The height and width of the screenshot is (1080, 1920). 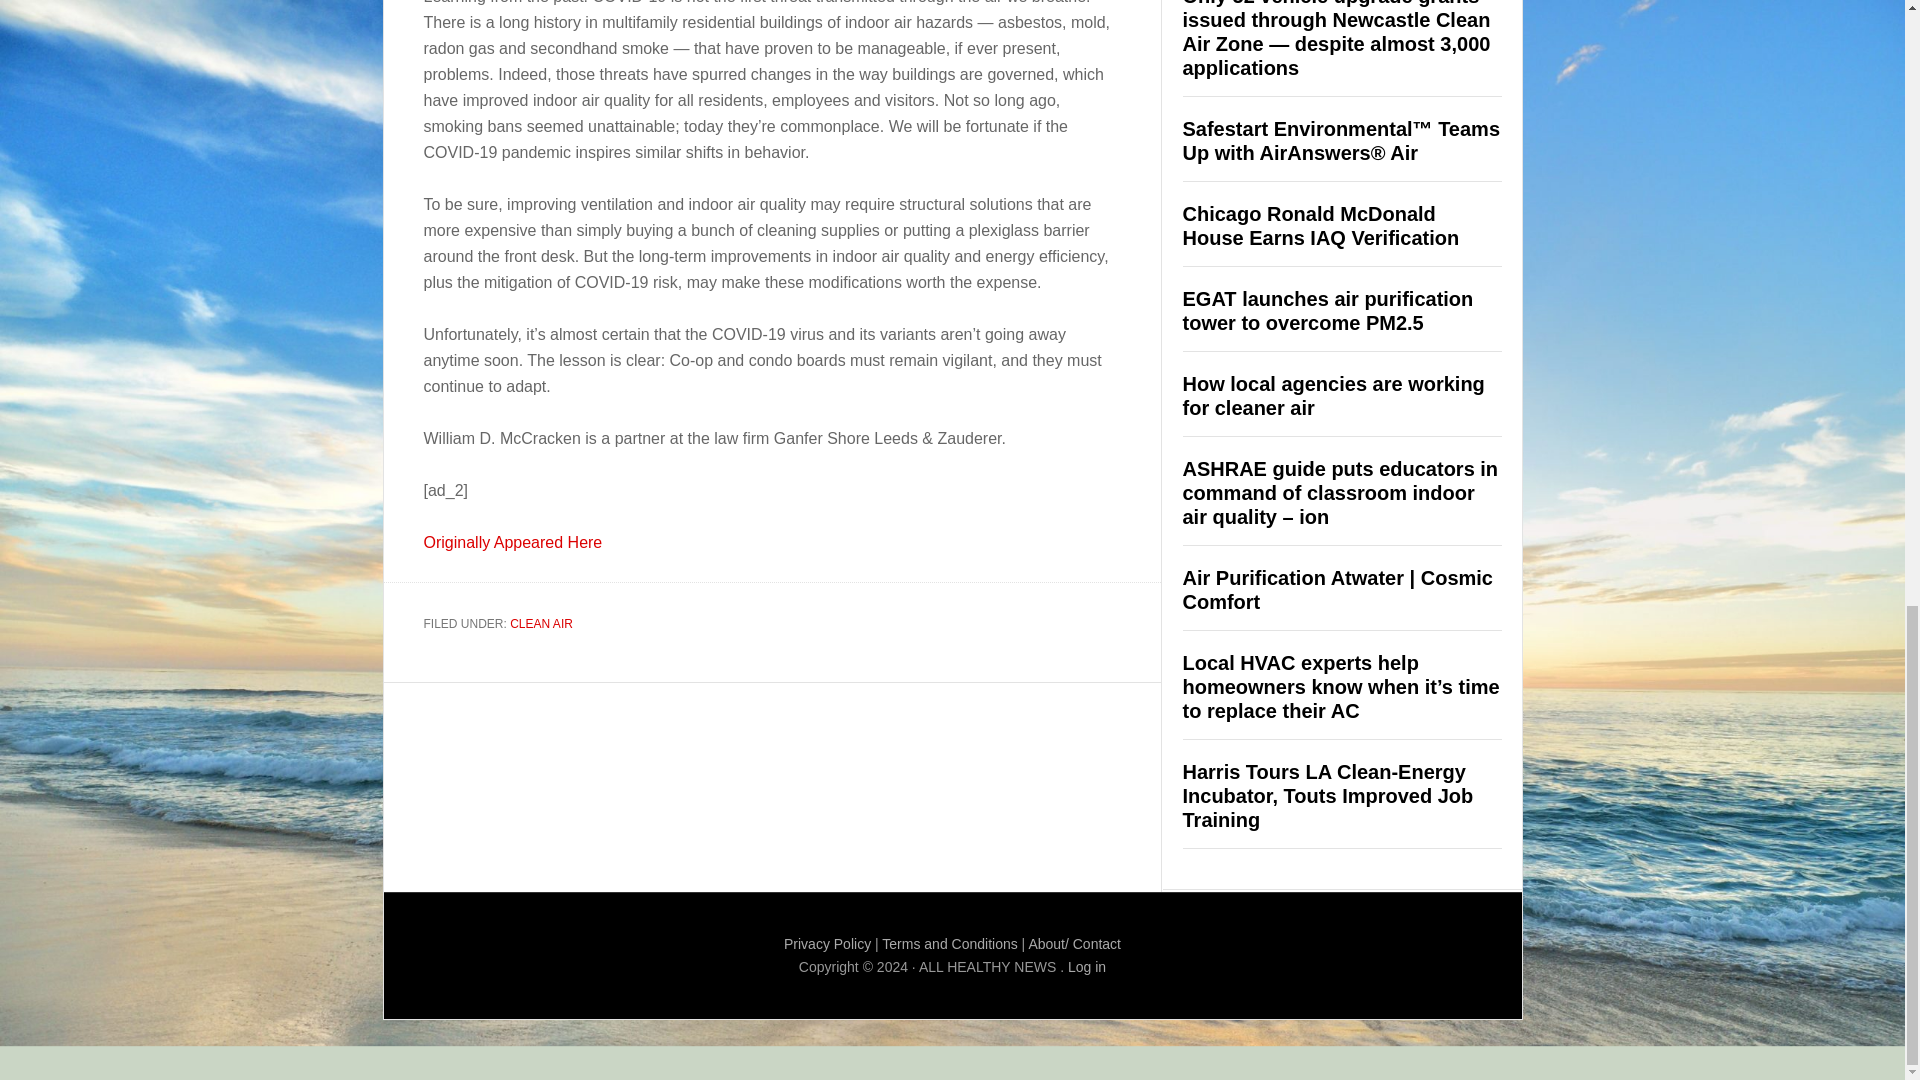 What do you see at coordinates (513, 542) in the screenshot?
I see `Originally Appeared Here` at bounding box center [513, 542].